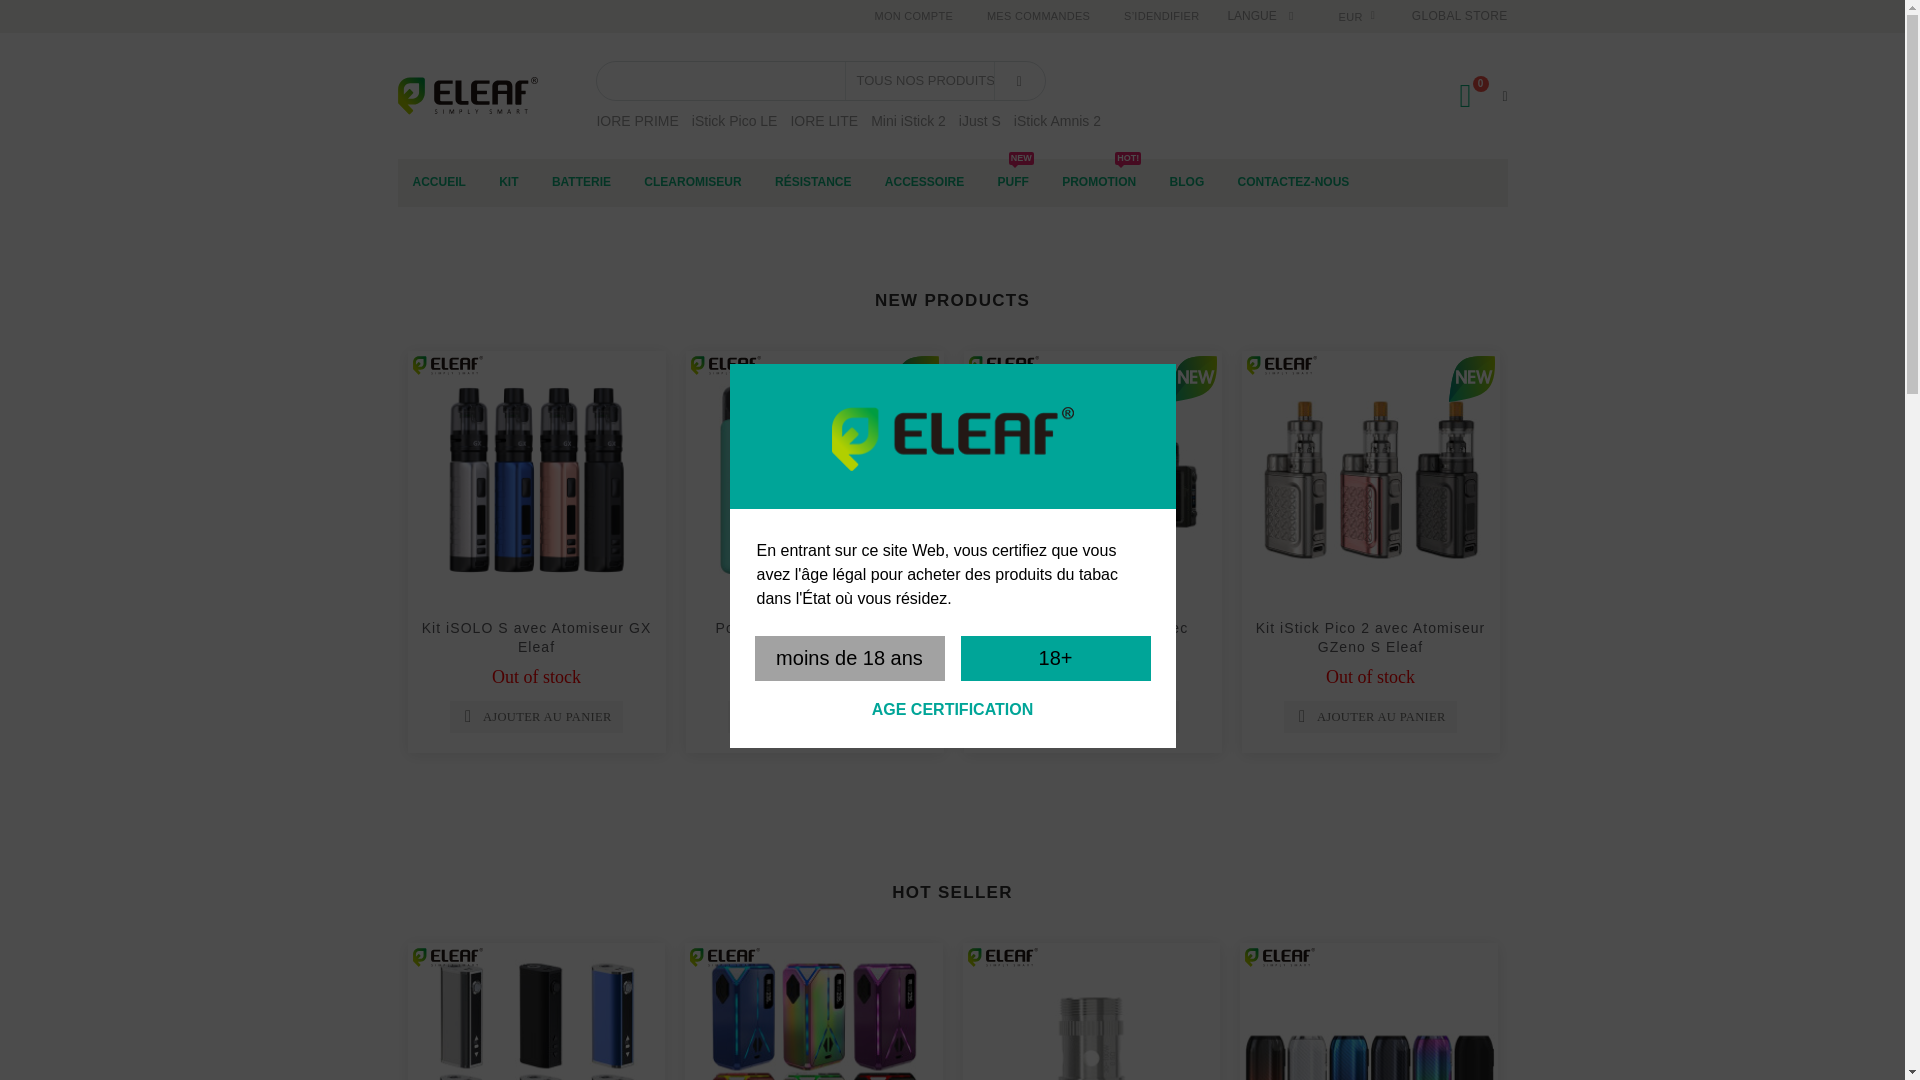 The width and height of the screenshot is (1920, 1080). I want to click on KIT, so click(508, 182).